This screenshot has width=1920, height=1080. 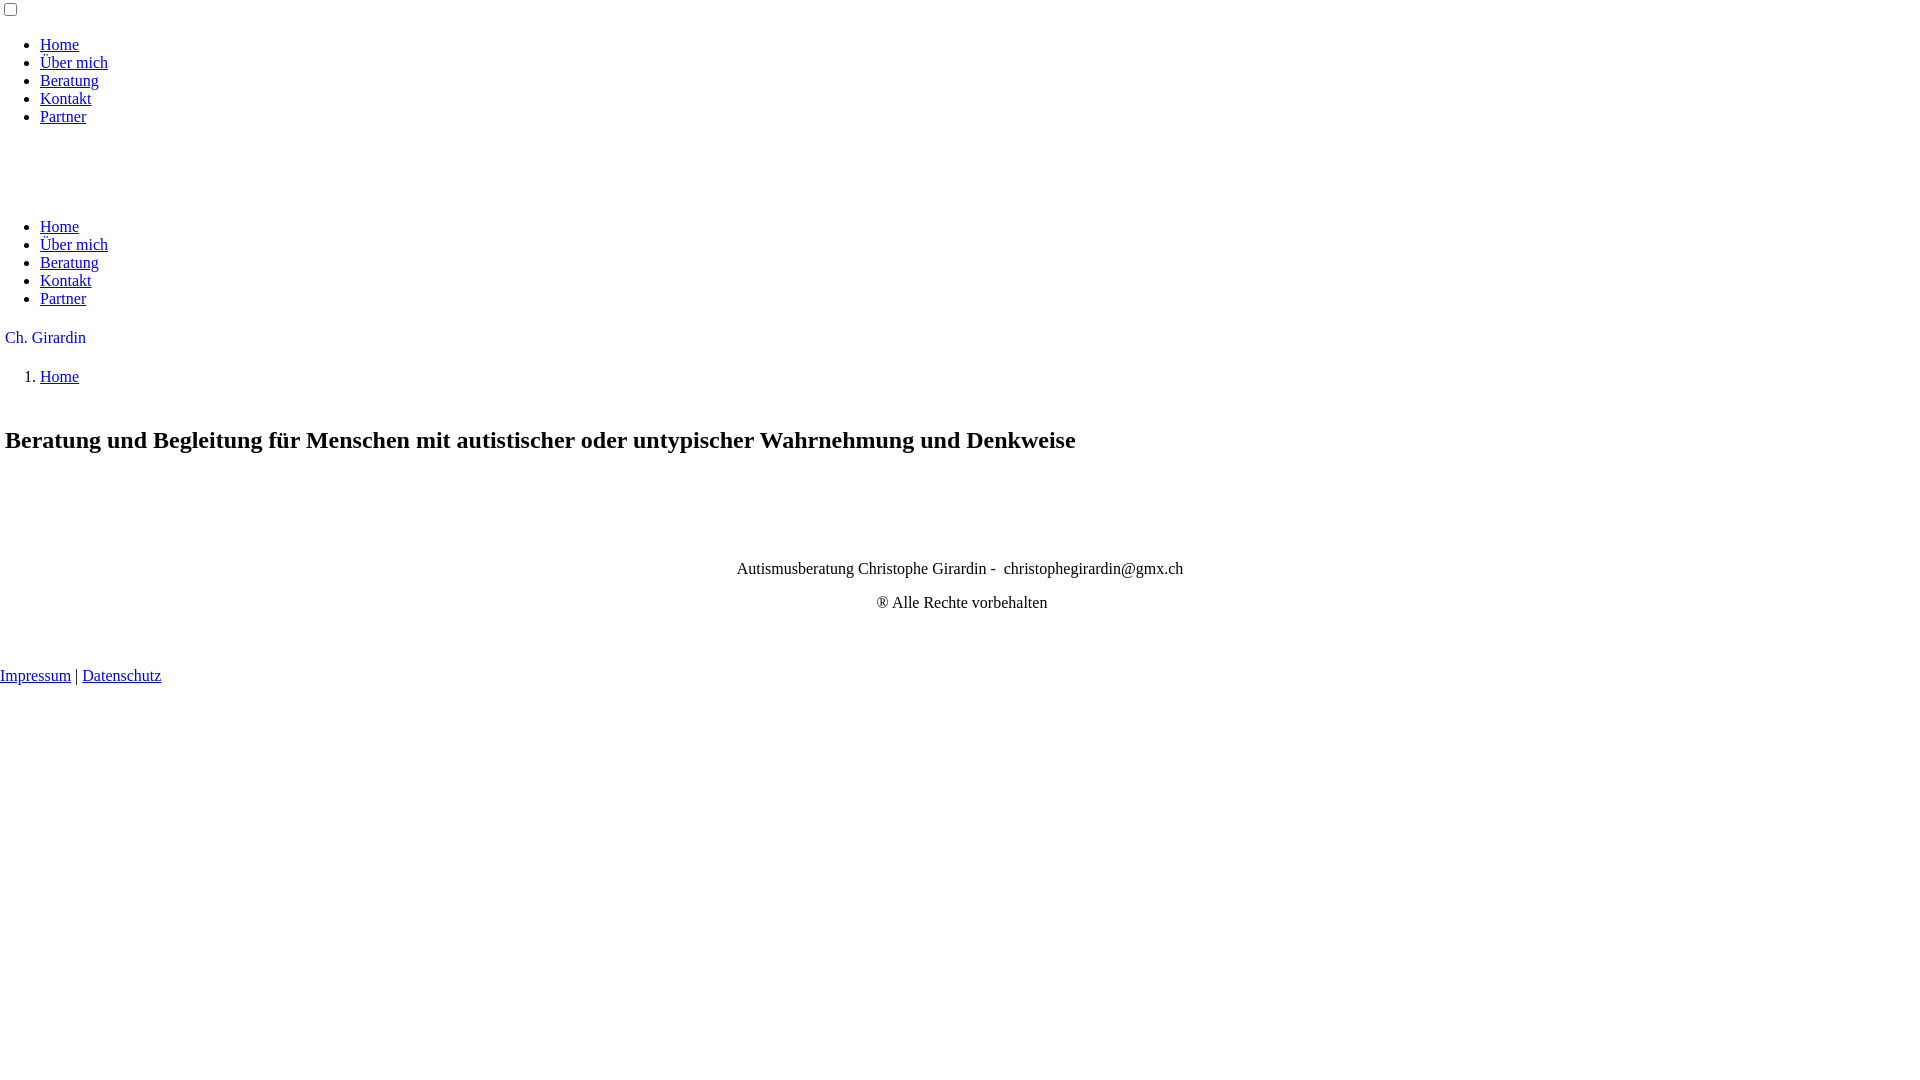 What do you see at coordinates (63, 298) in the screenshot?
I see `Partner` at bounding box center [63, 298].